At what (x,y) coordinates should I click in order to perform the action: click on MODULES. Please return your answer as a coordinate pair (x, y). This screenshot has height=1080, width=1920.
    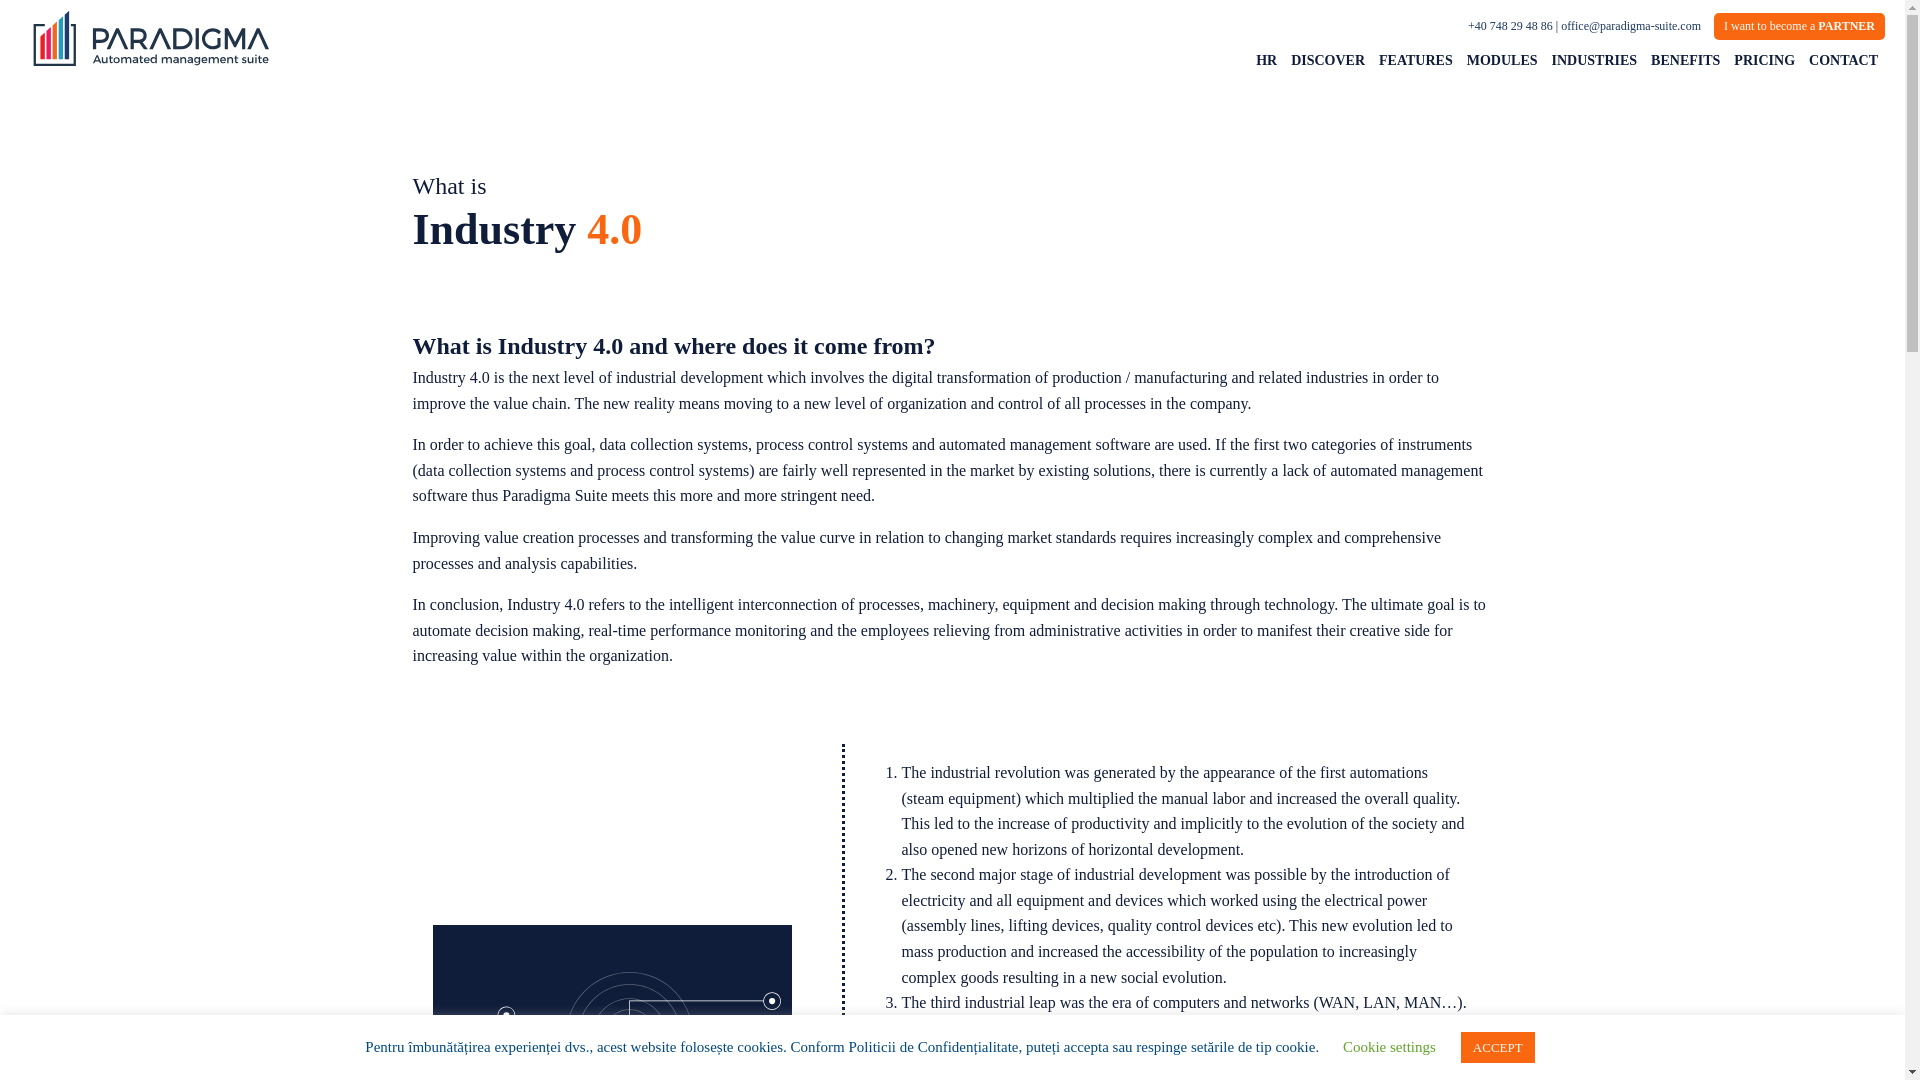
    Looking at the image, I should click on (1502, 60).